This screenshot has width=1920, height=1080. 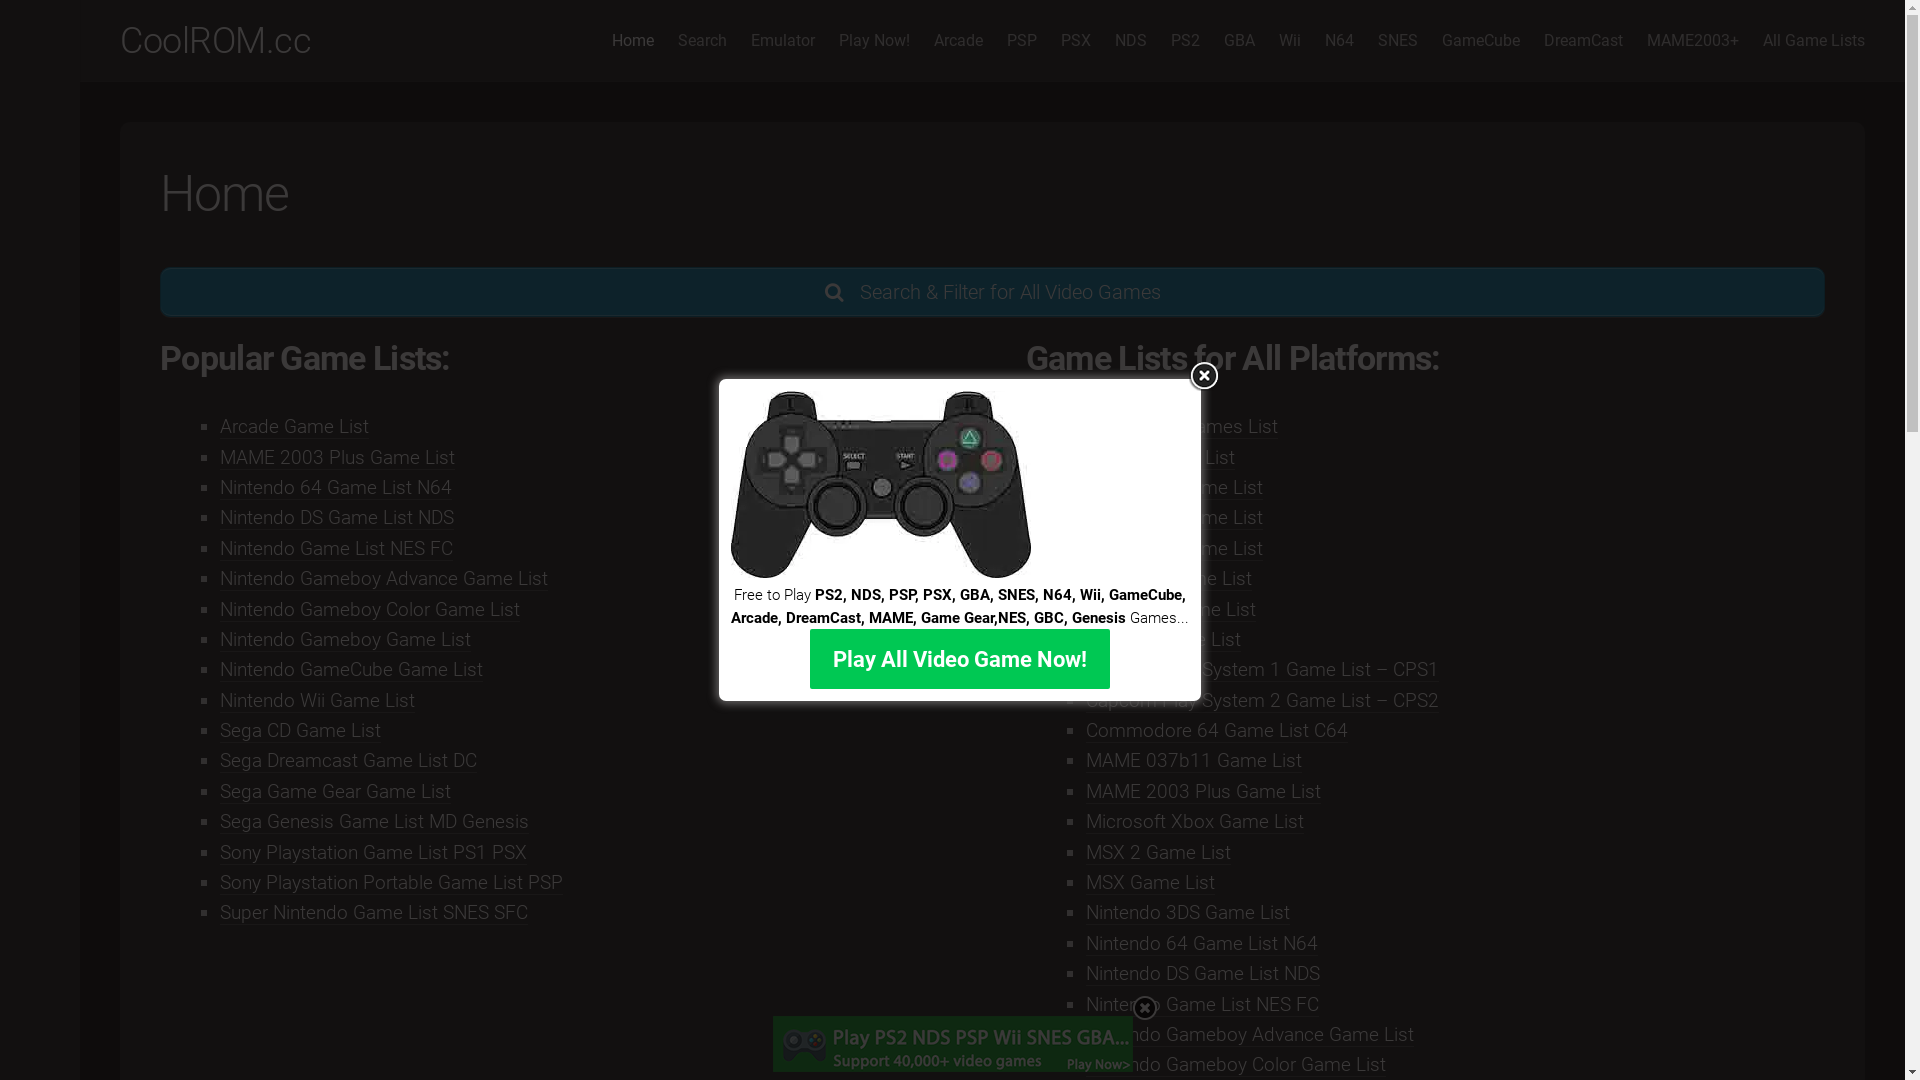 What do you see at coordinates (960, 659) in the screenshot?
I see `Play All Video Game Now!` at bounding box center [960, 659].